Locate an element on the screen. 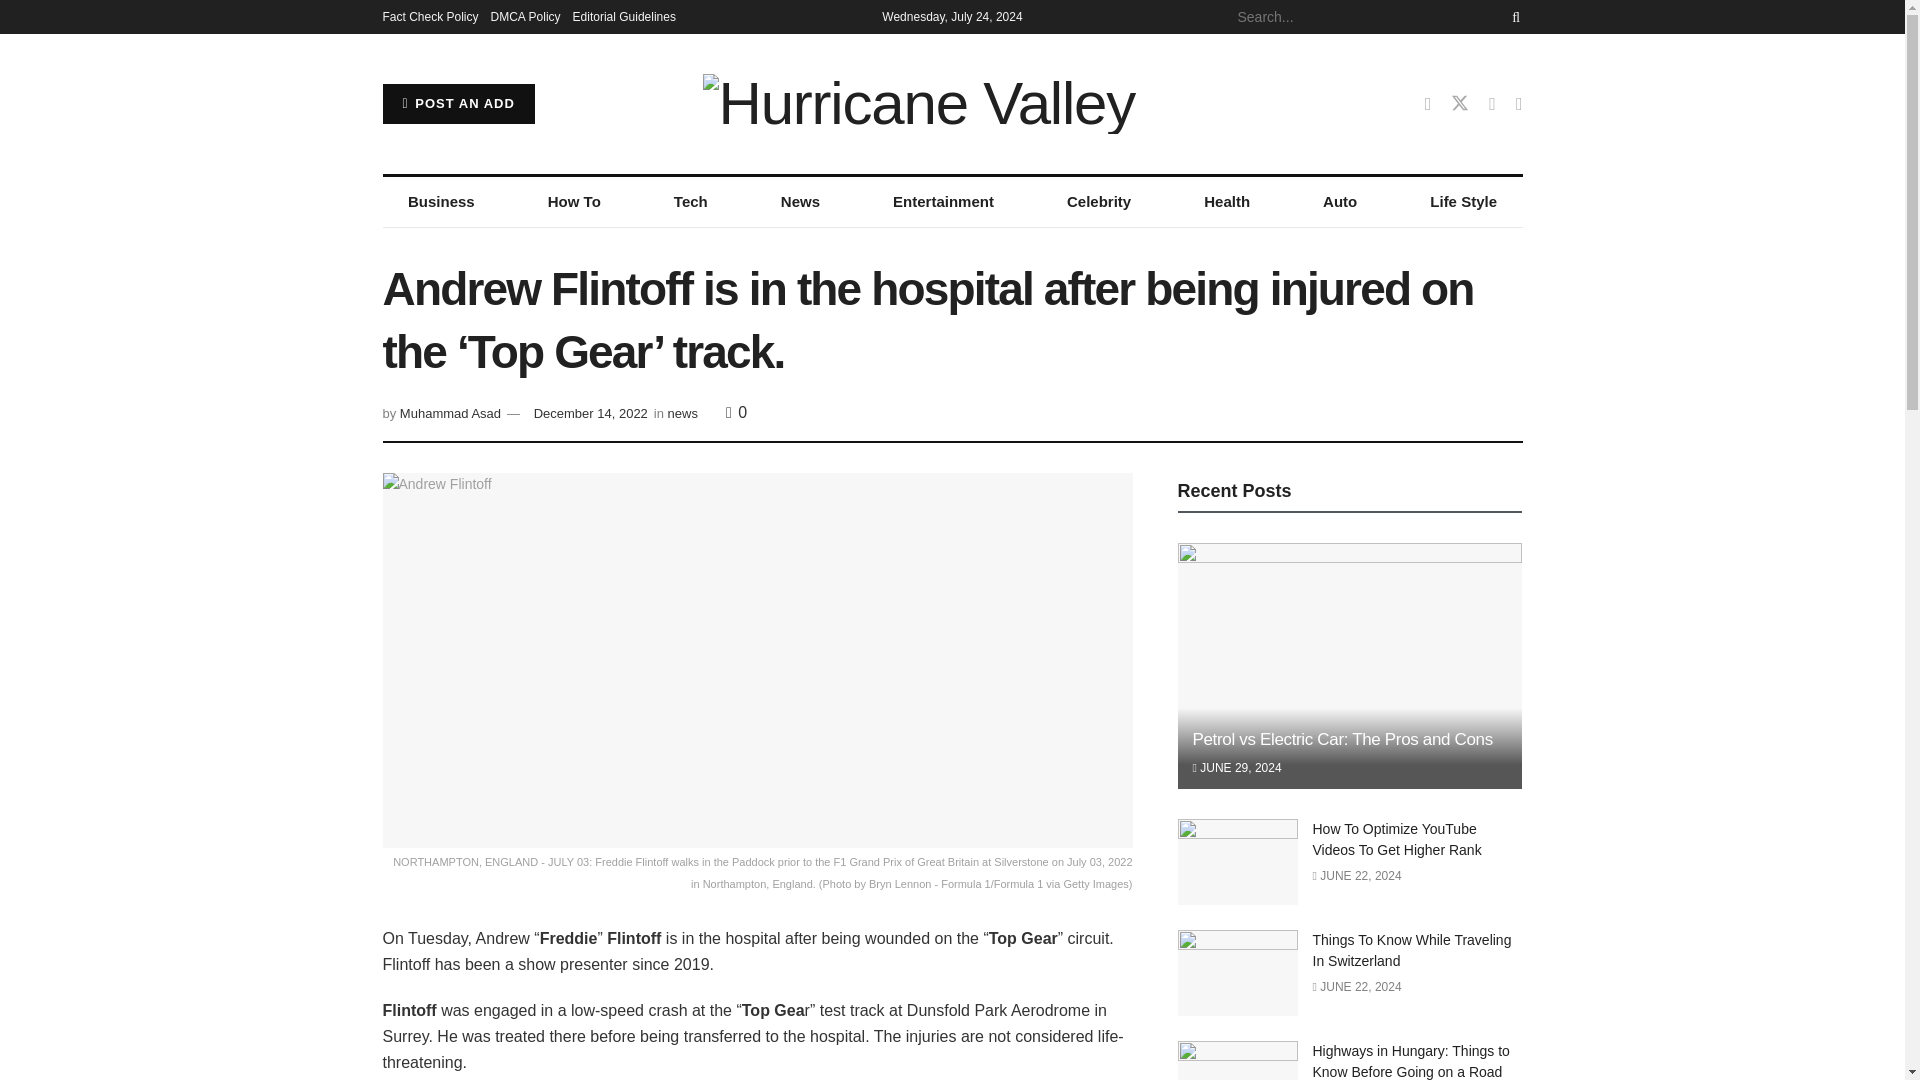 This screenshot has width=1920, height=1080. 0 is located at coordinates (736, 412).